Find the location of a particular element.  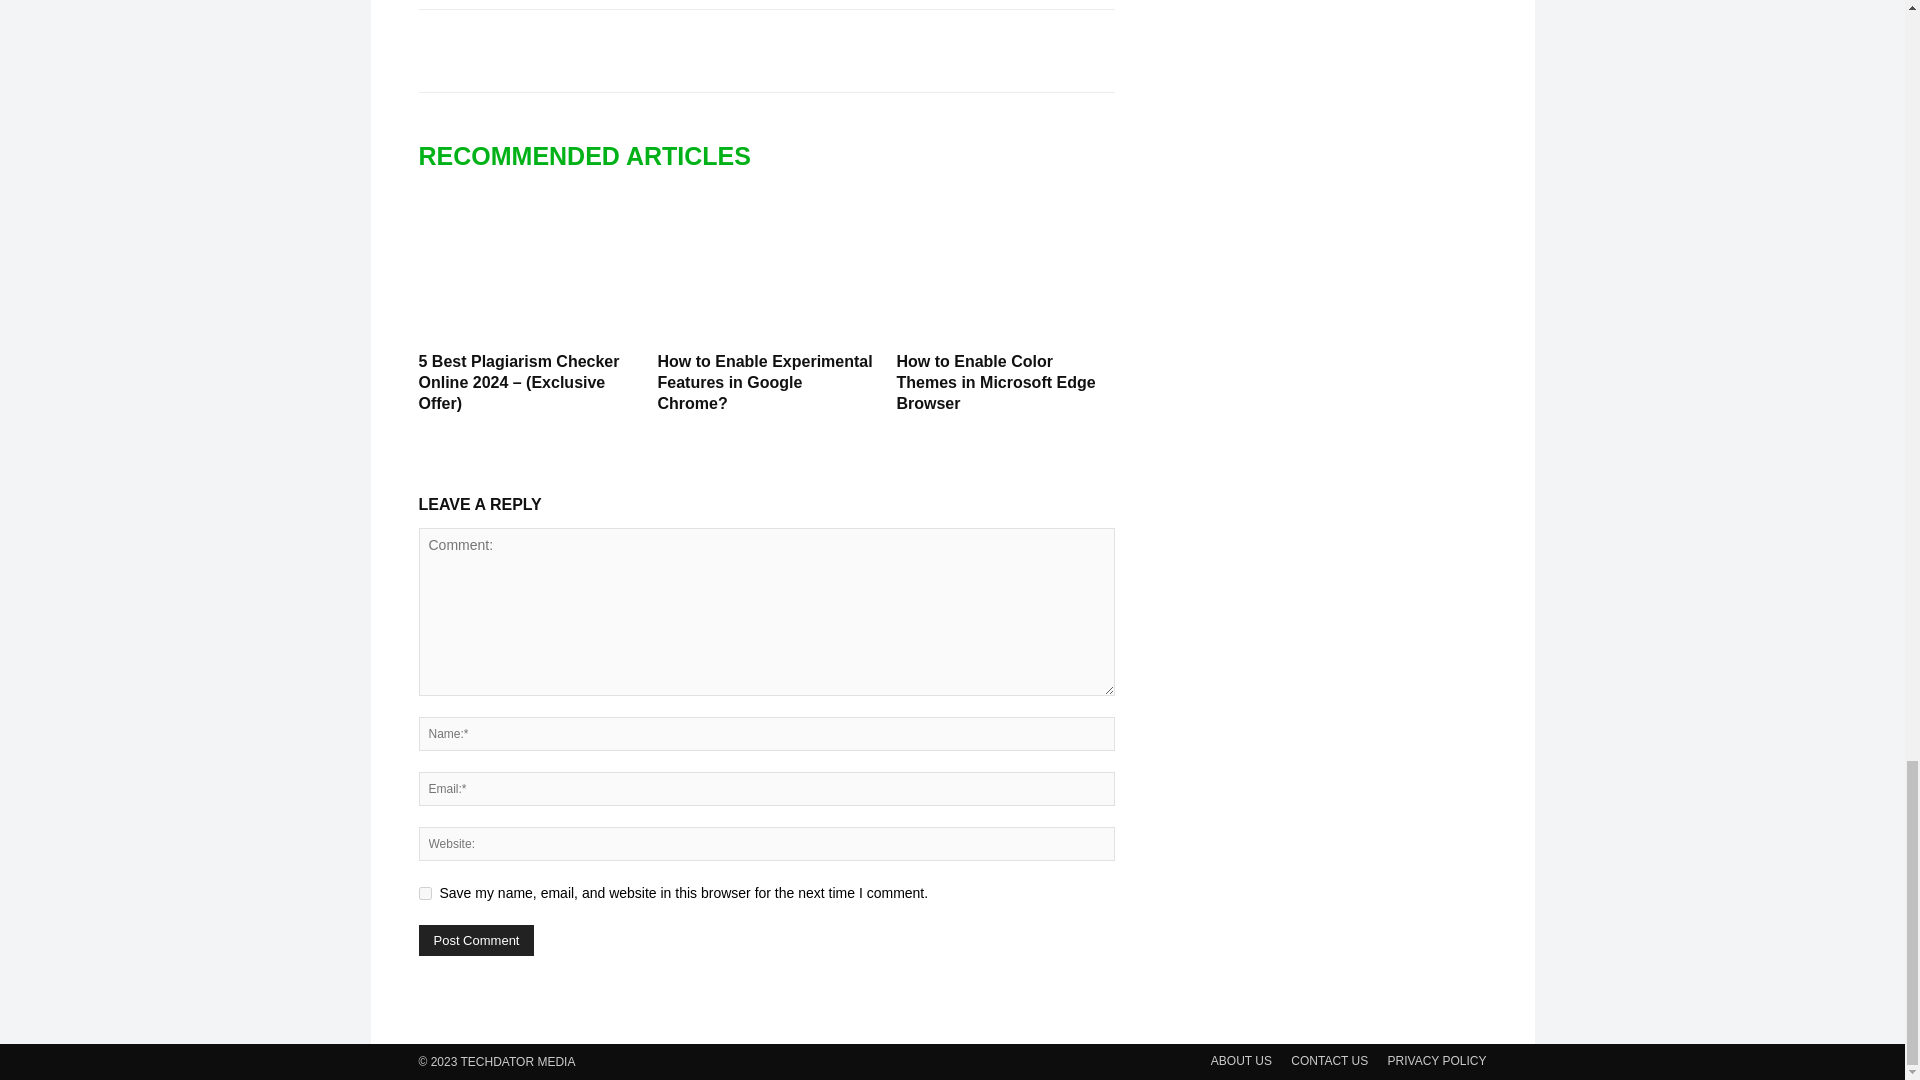

yes is located at coordinates (424, 892).